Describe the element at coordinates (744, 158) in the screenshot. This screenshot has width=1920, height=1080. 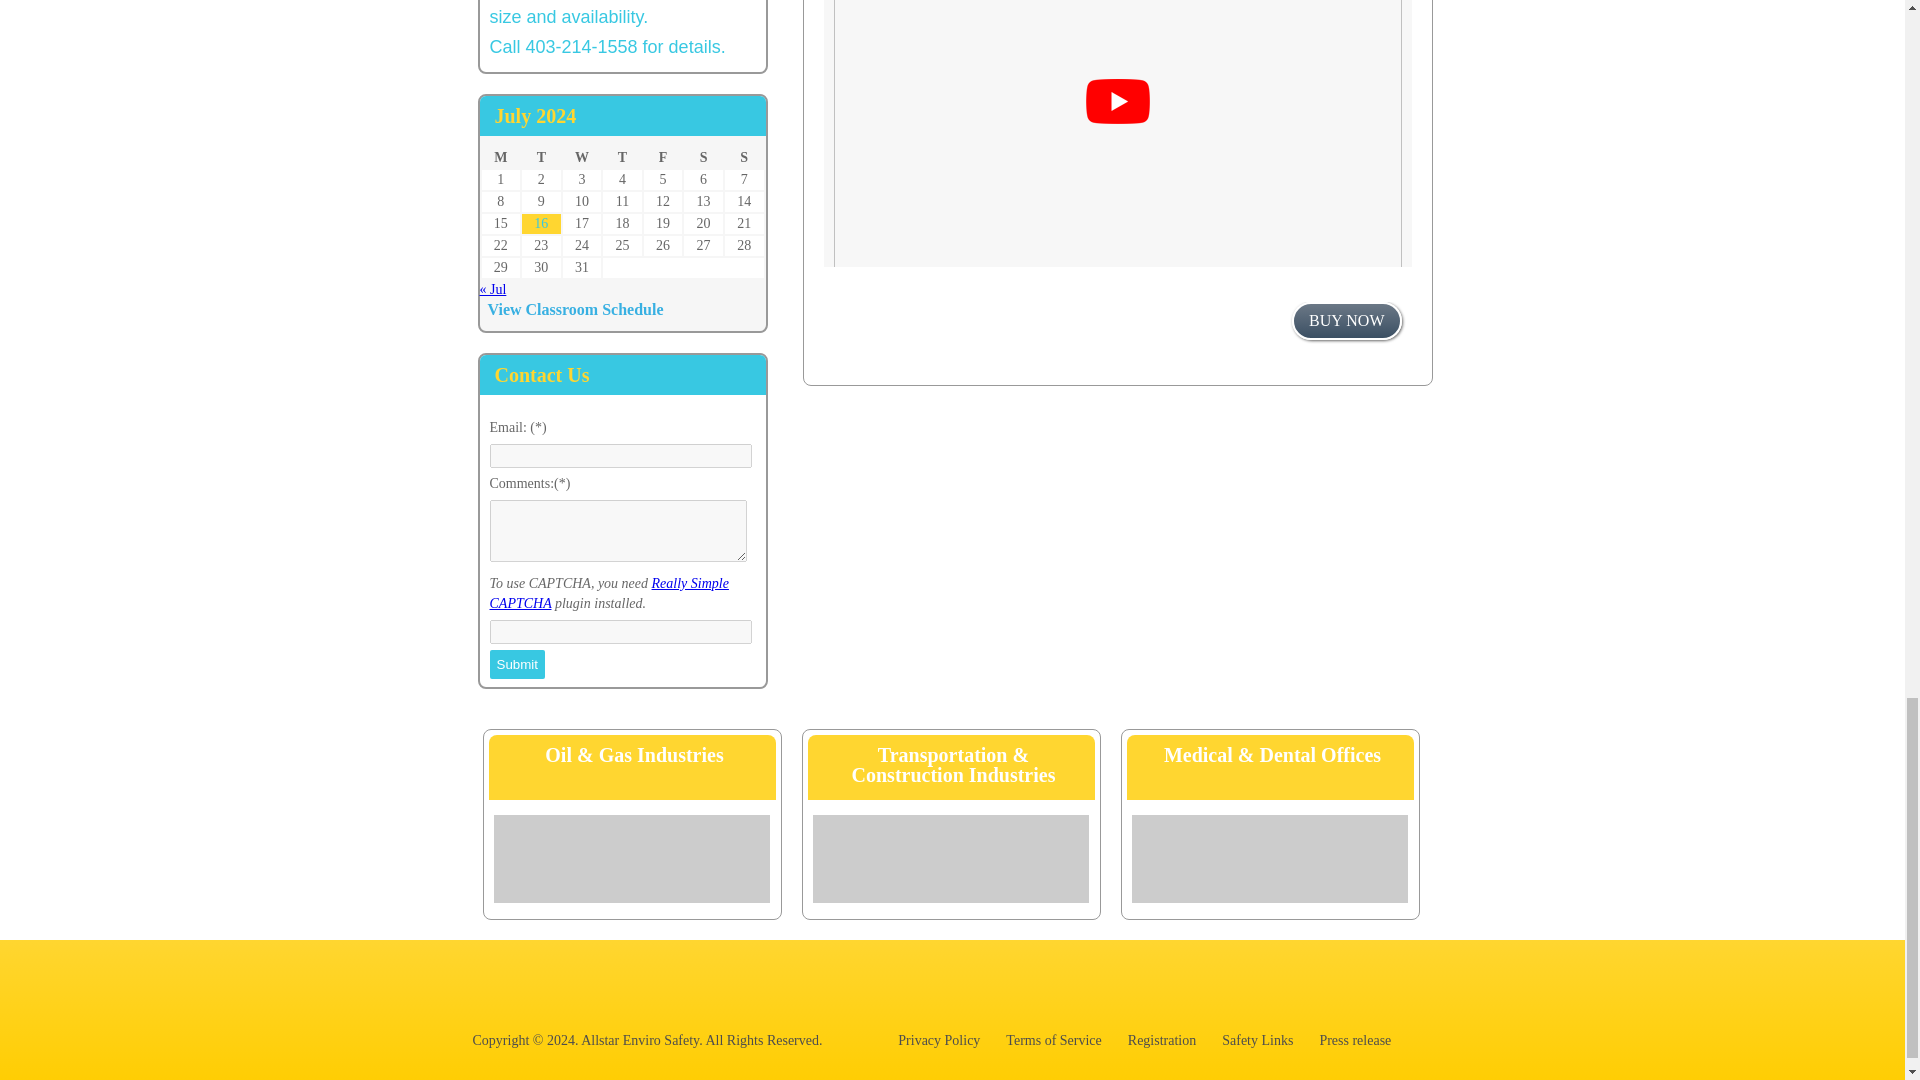
I see `Sunday` at that location.